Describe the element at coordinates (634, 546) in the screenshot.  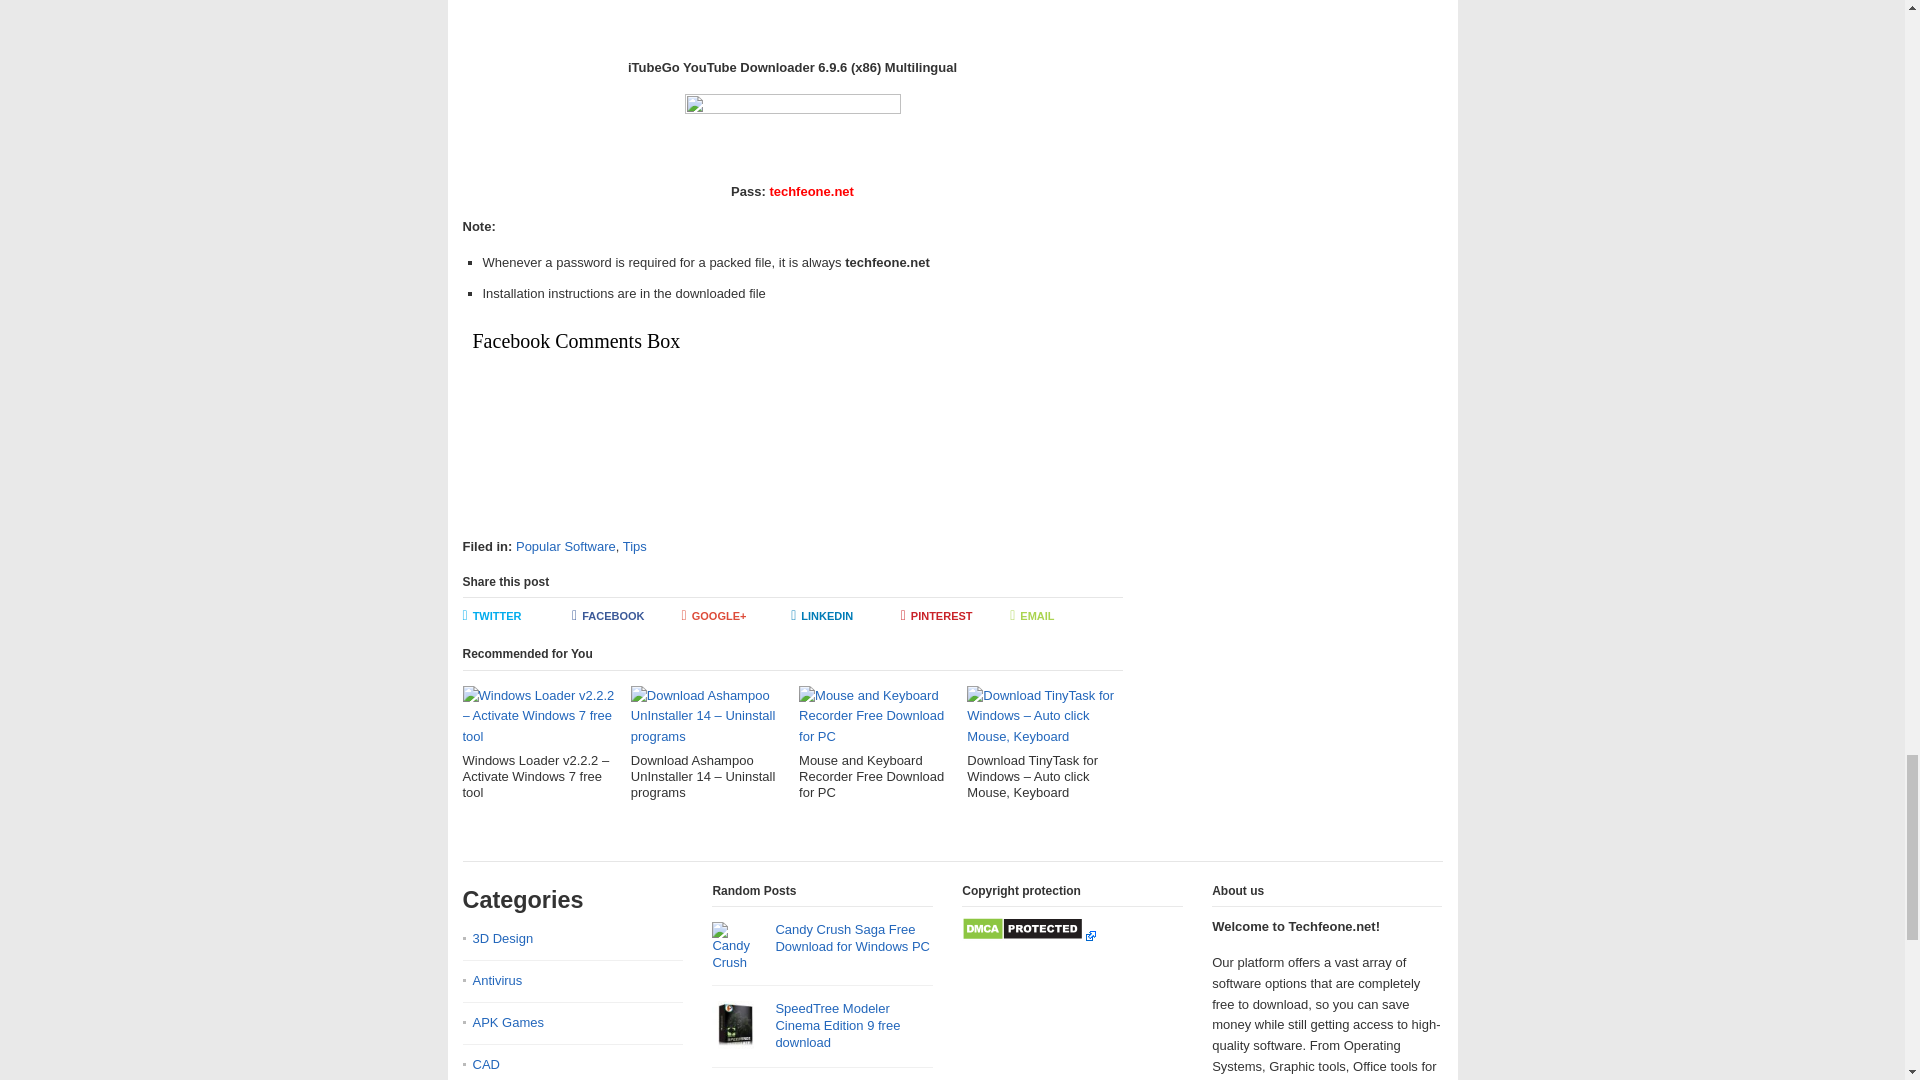
I see `Tips` at that location.